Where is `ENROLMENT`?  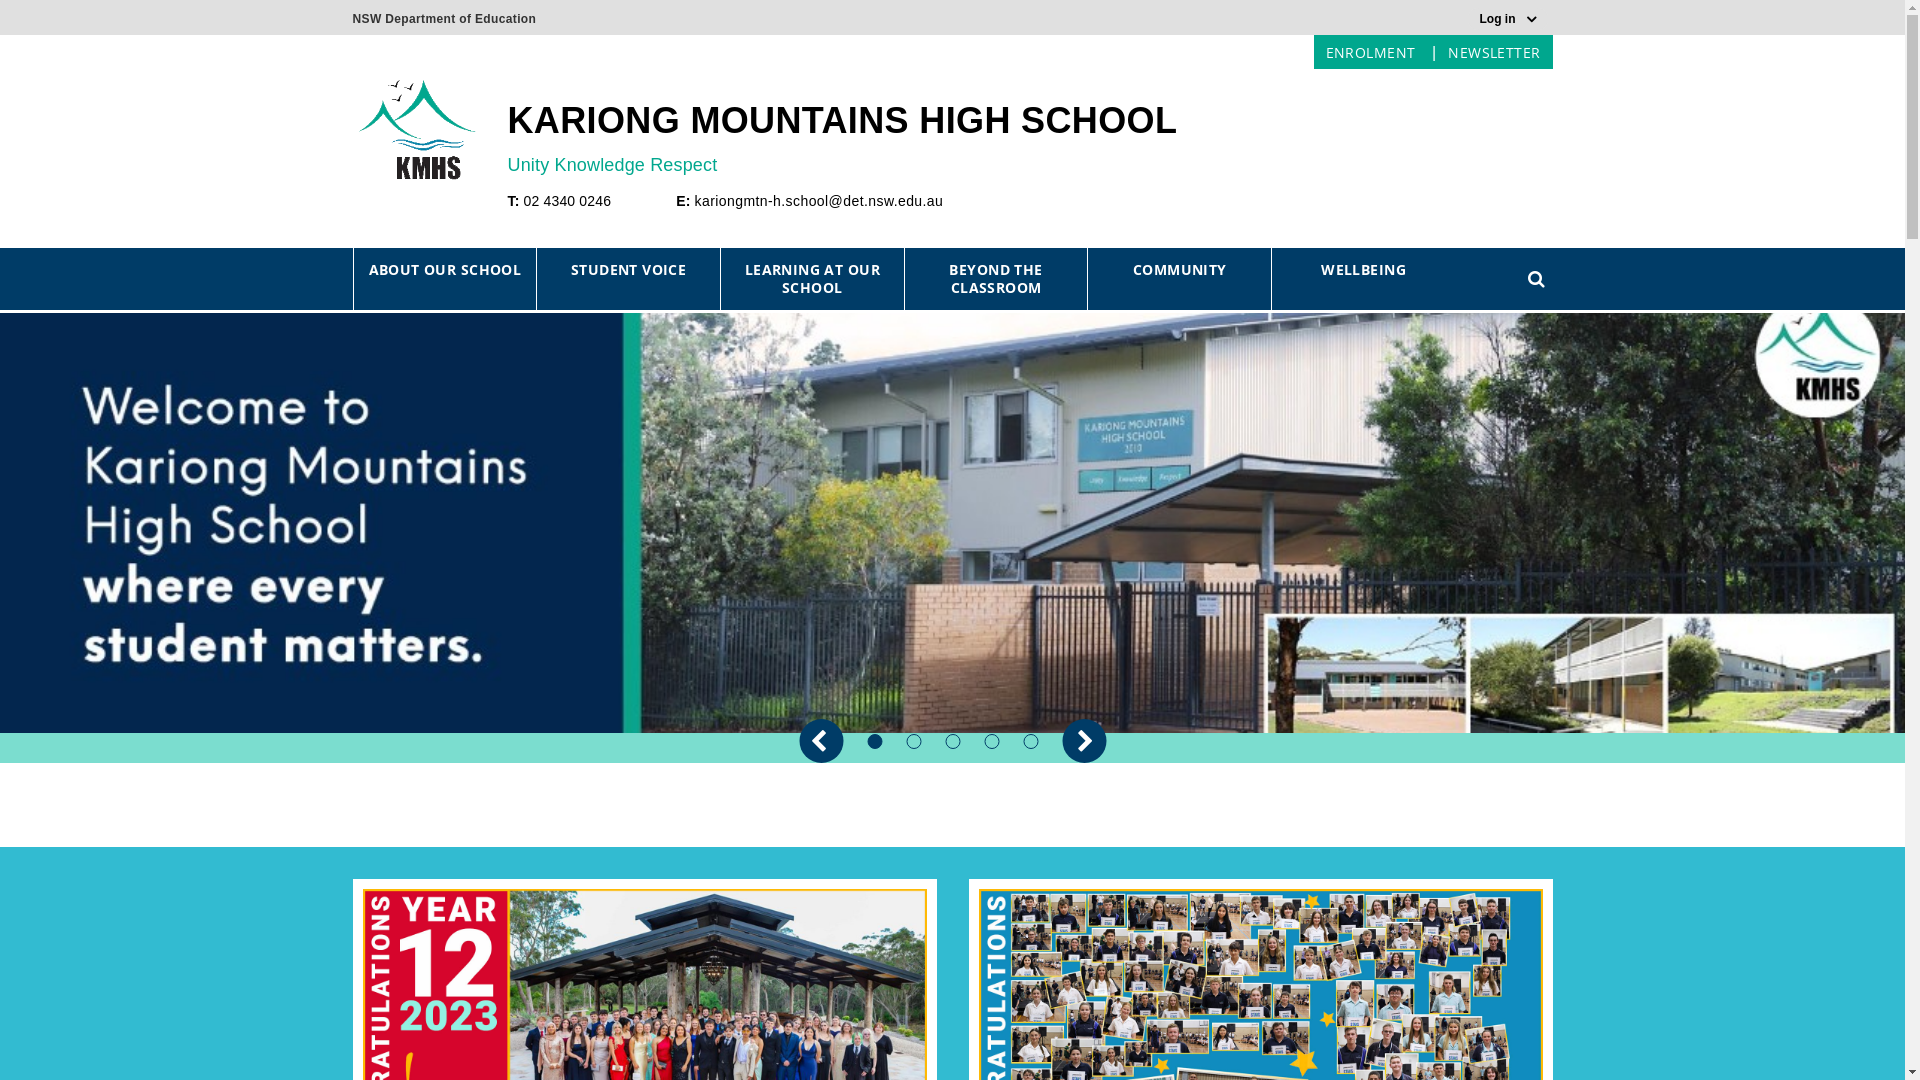 ENROLMENT is located at coordinates (1371, 52).